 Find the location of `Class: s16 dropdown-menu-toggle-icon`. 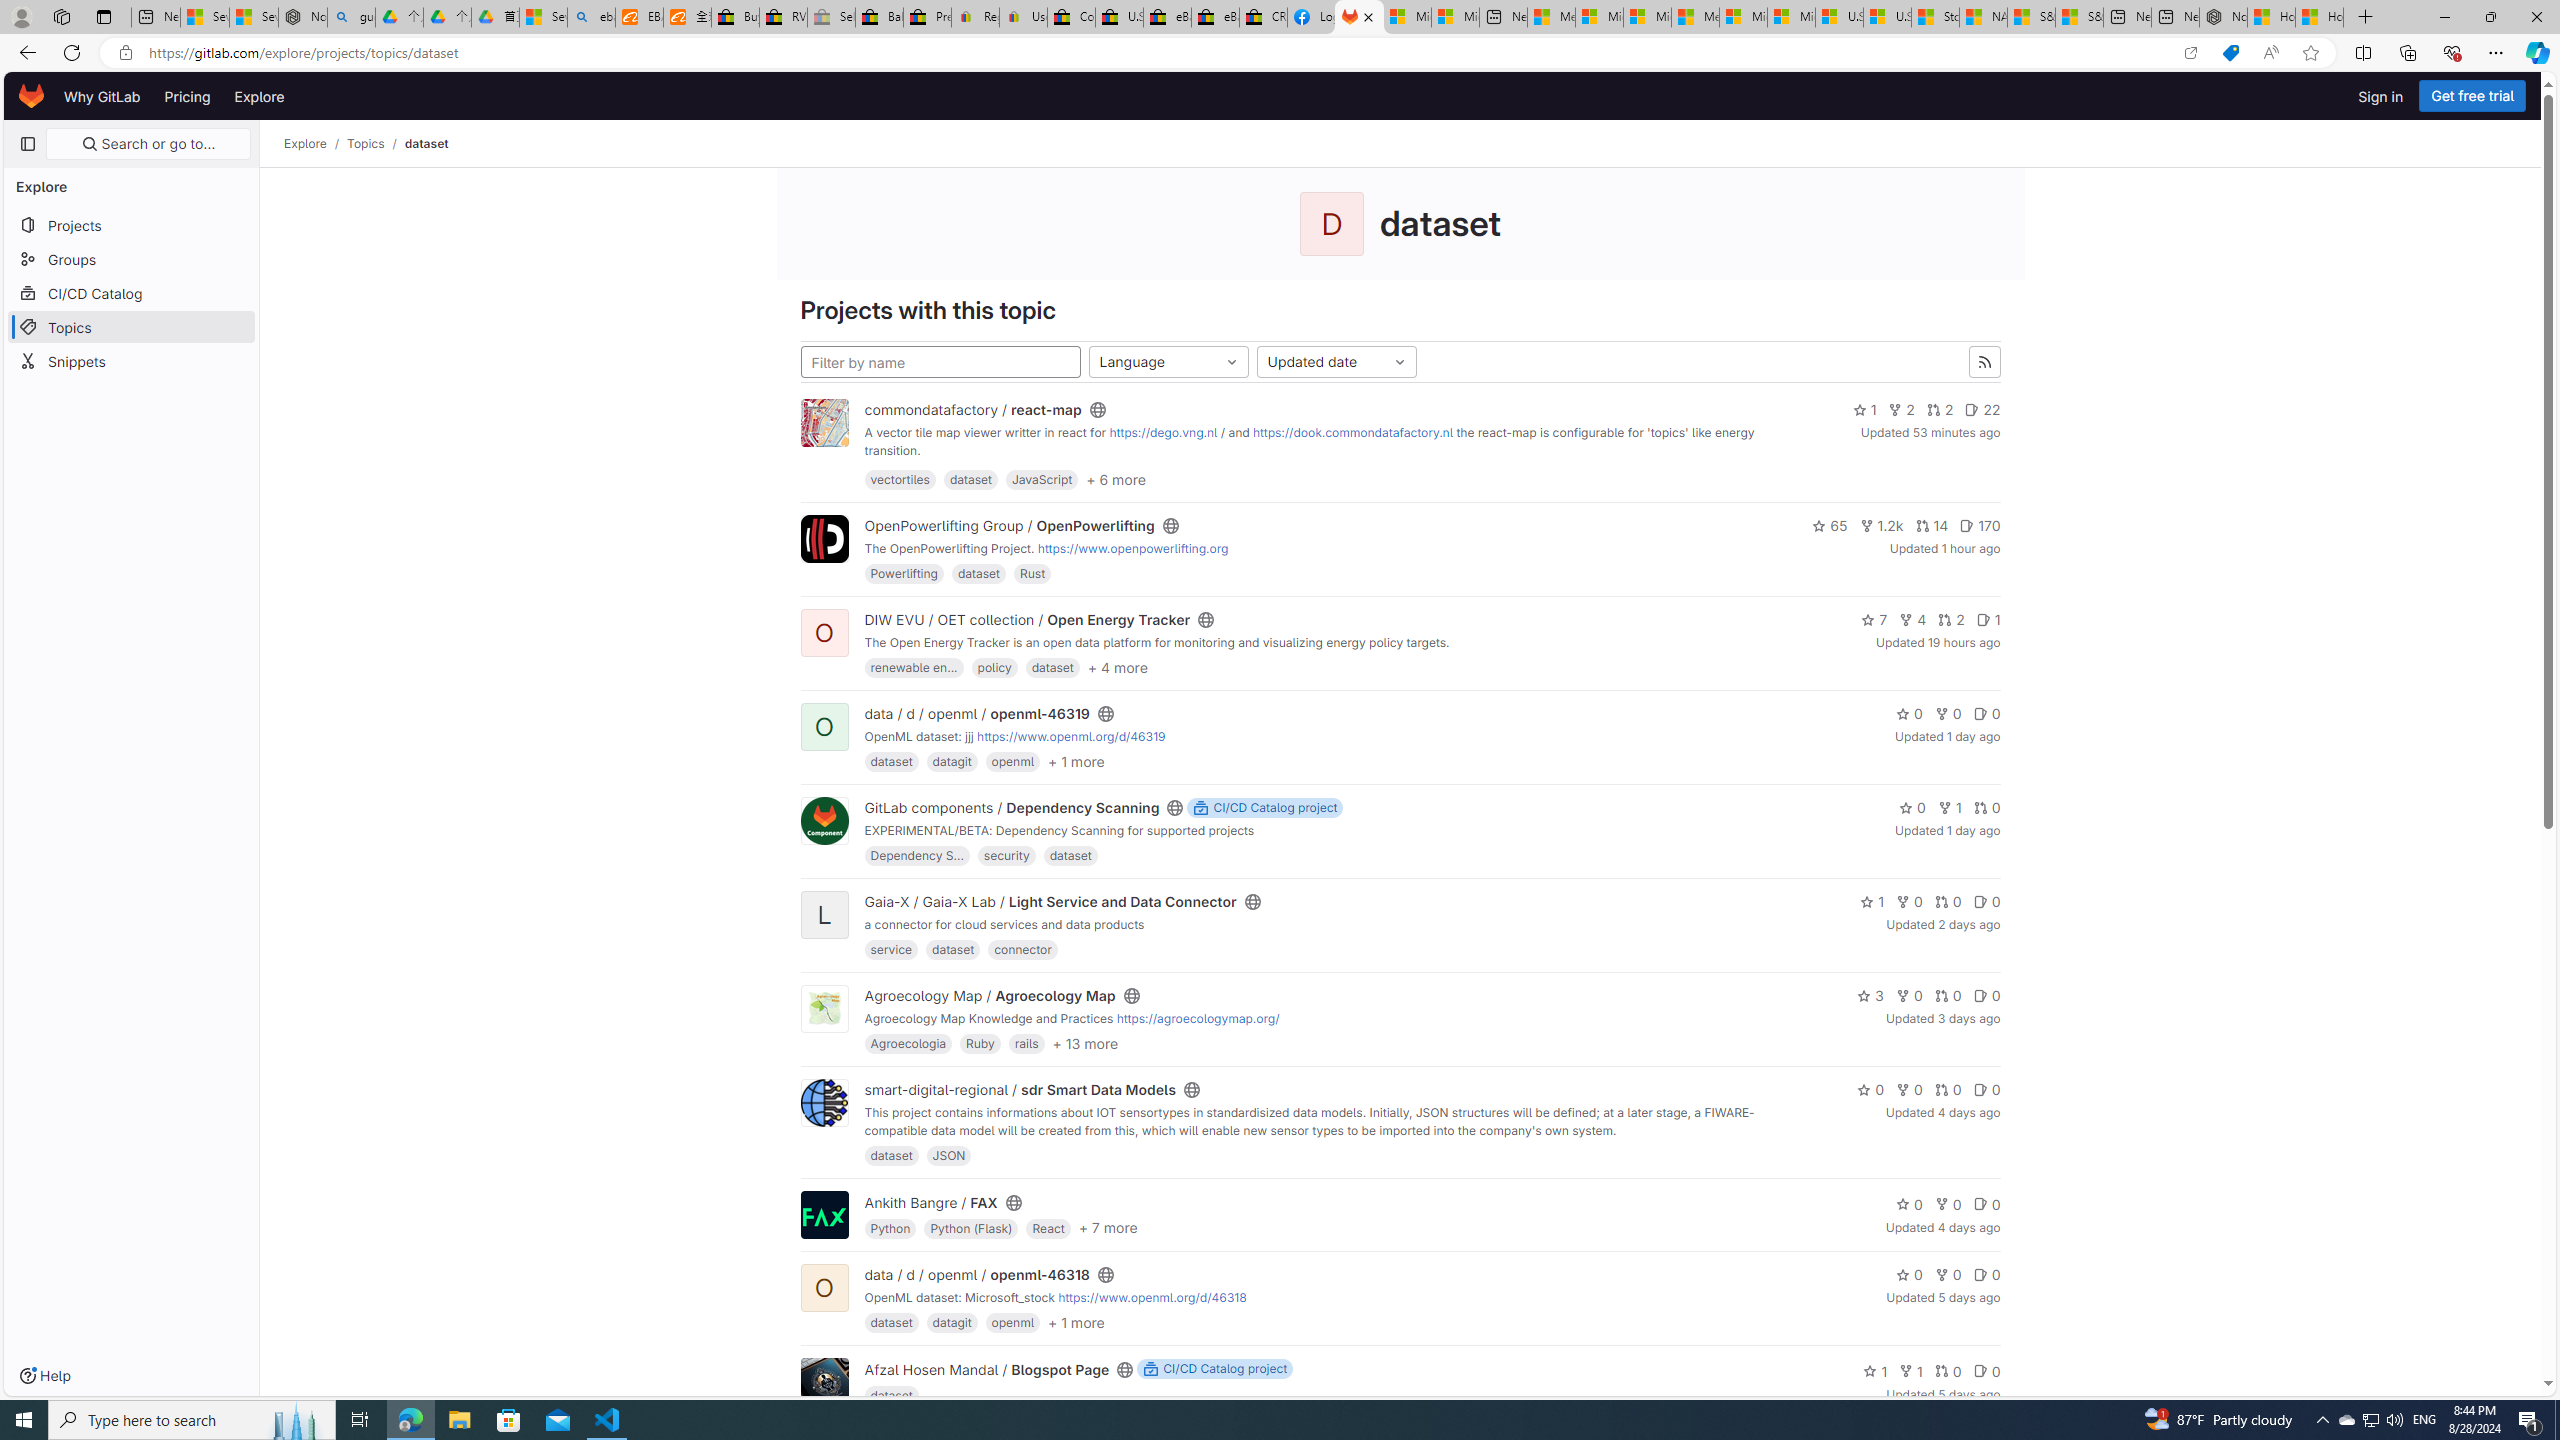

Class: s16 dropdown-menu-toggle-icon is located at coordinates (1399, 362).